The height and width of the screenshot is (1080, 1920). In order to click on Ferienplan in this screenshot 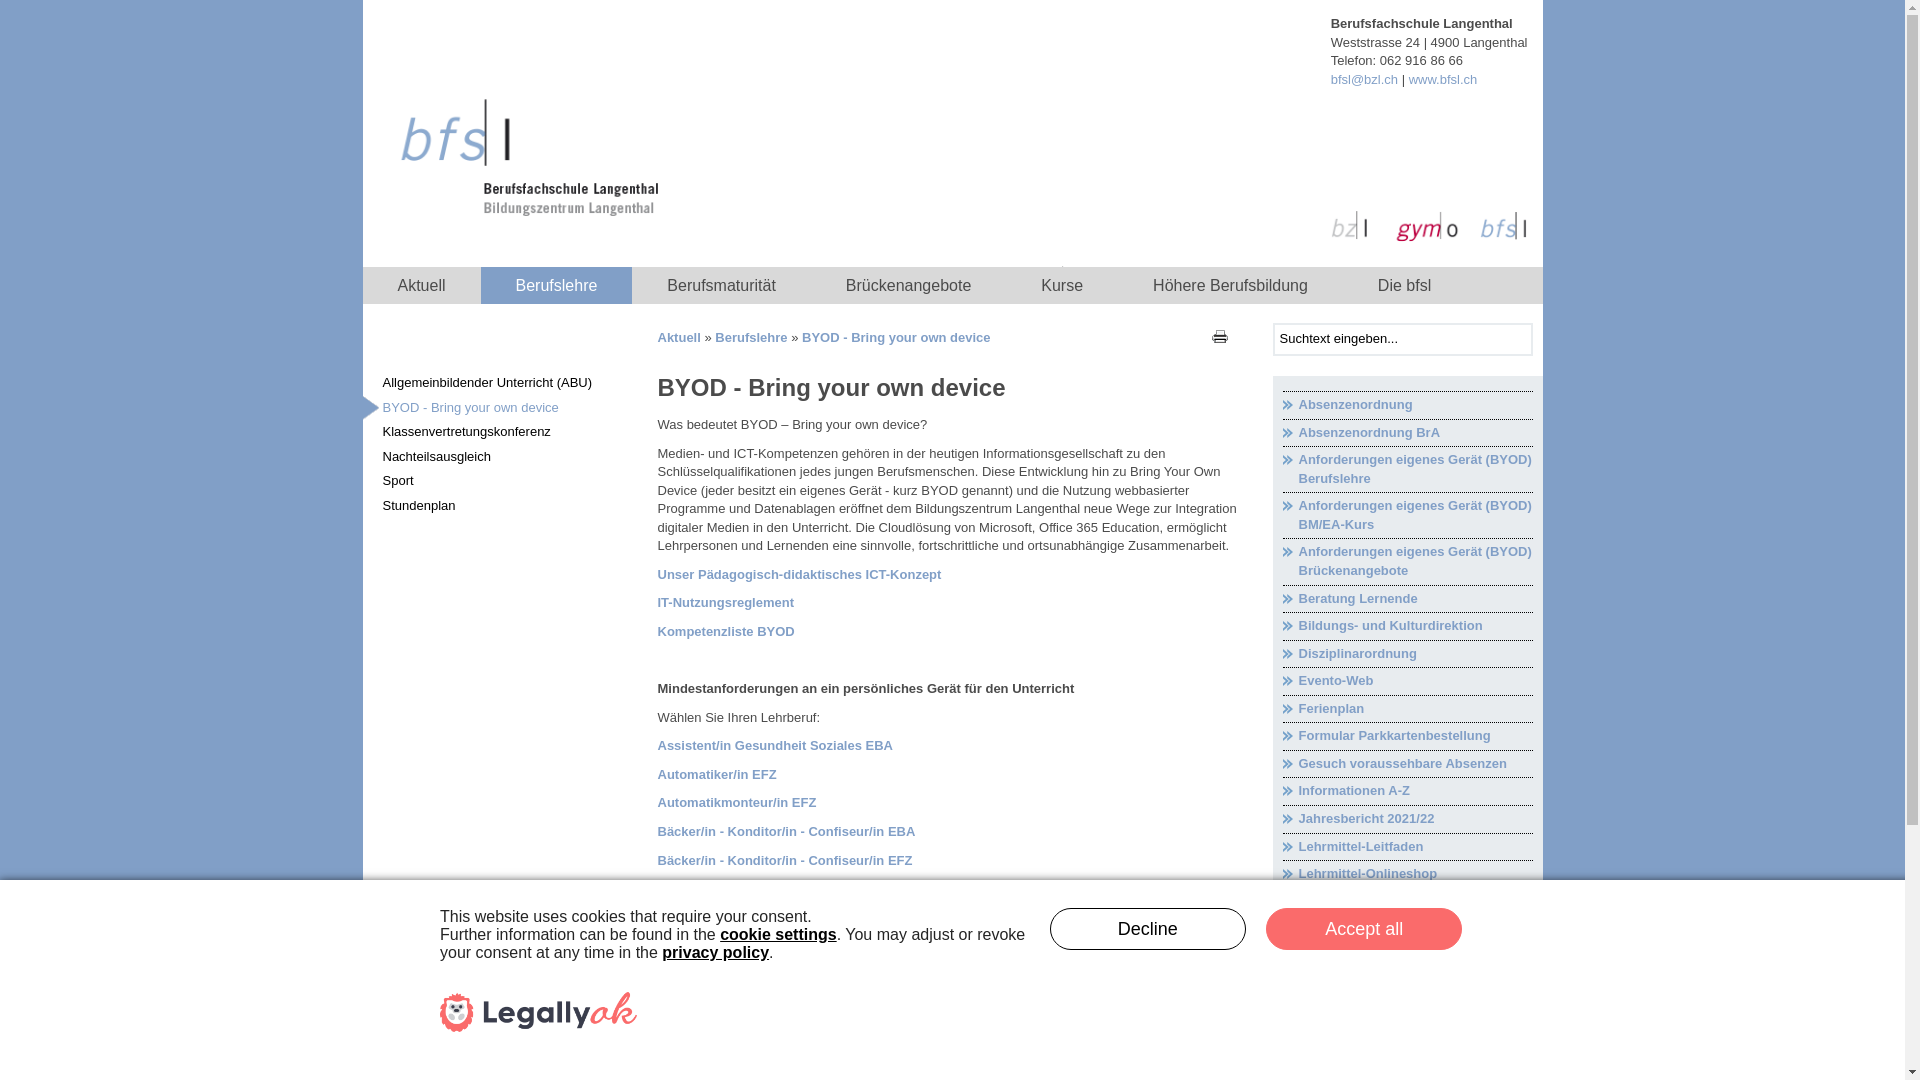, I will do `click(1407, 710)`.